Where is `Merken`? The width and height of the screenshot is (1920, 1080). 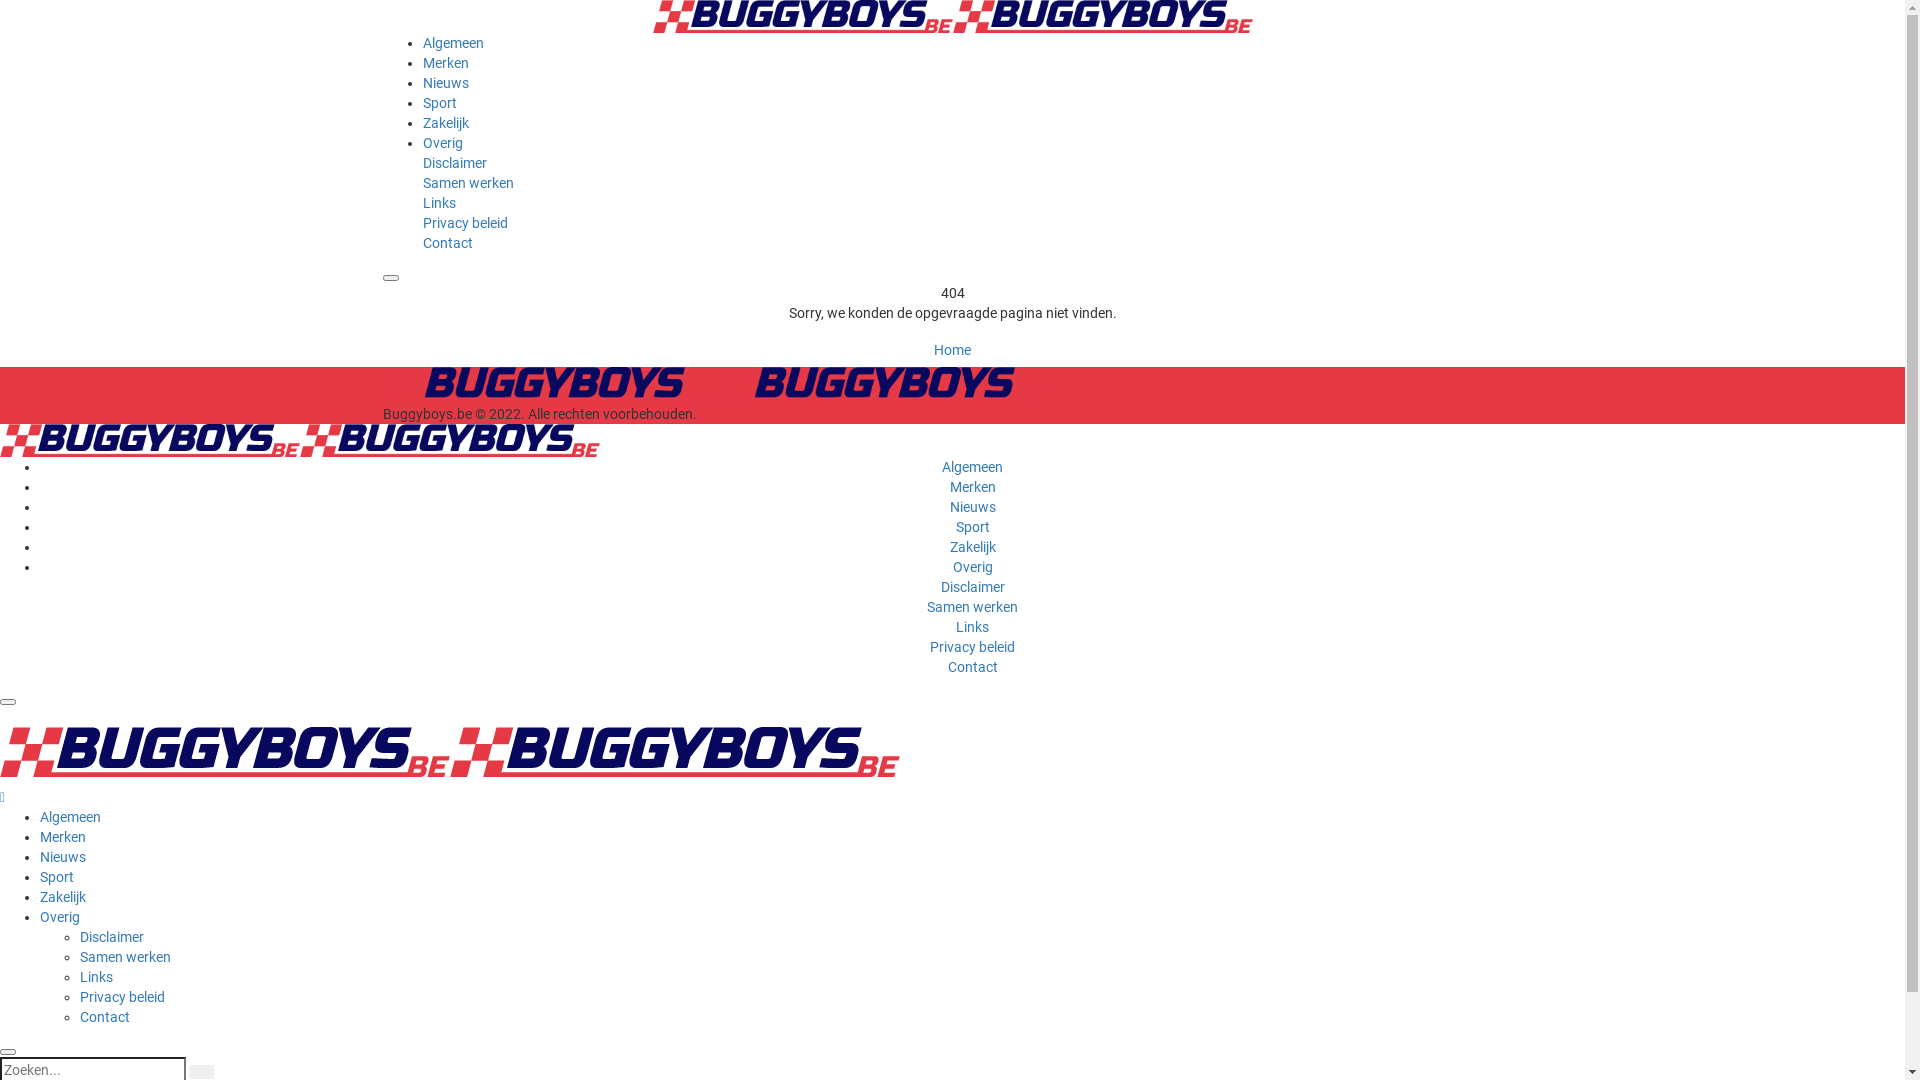
Merken is located at coordinates (63, 837).